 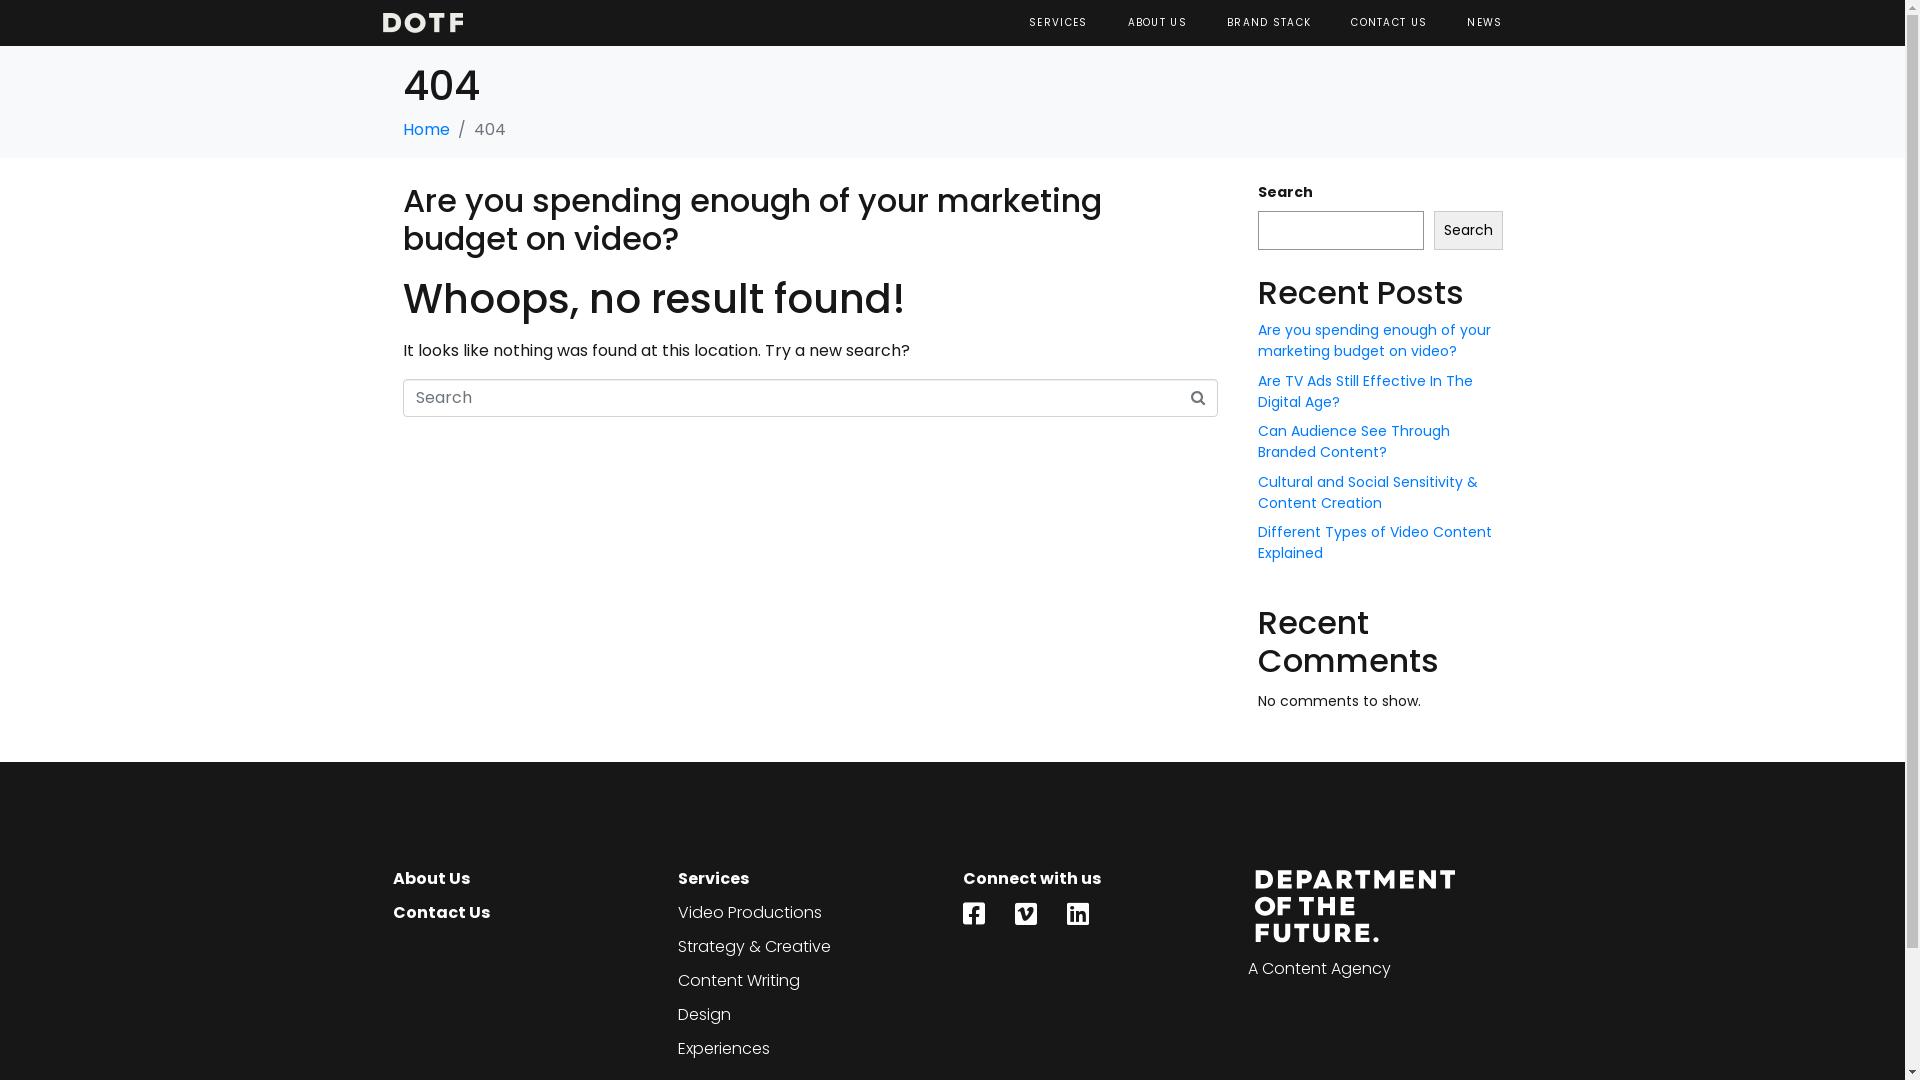 What do you see at coordinates (524, 879) in the screenshot?
I see `About Us` at bounding box center [524, 879].